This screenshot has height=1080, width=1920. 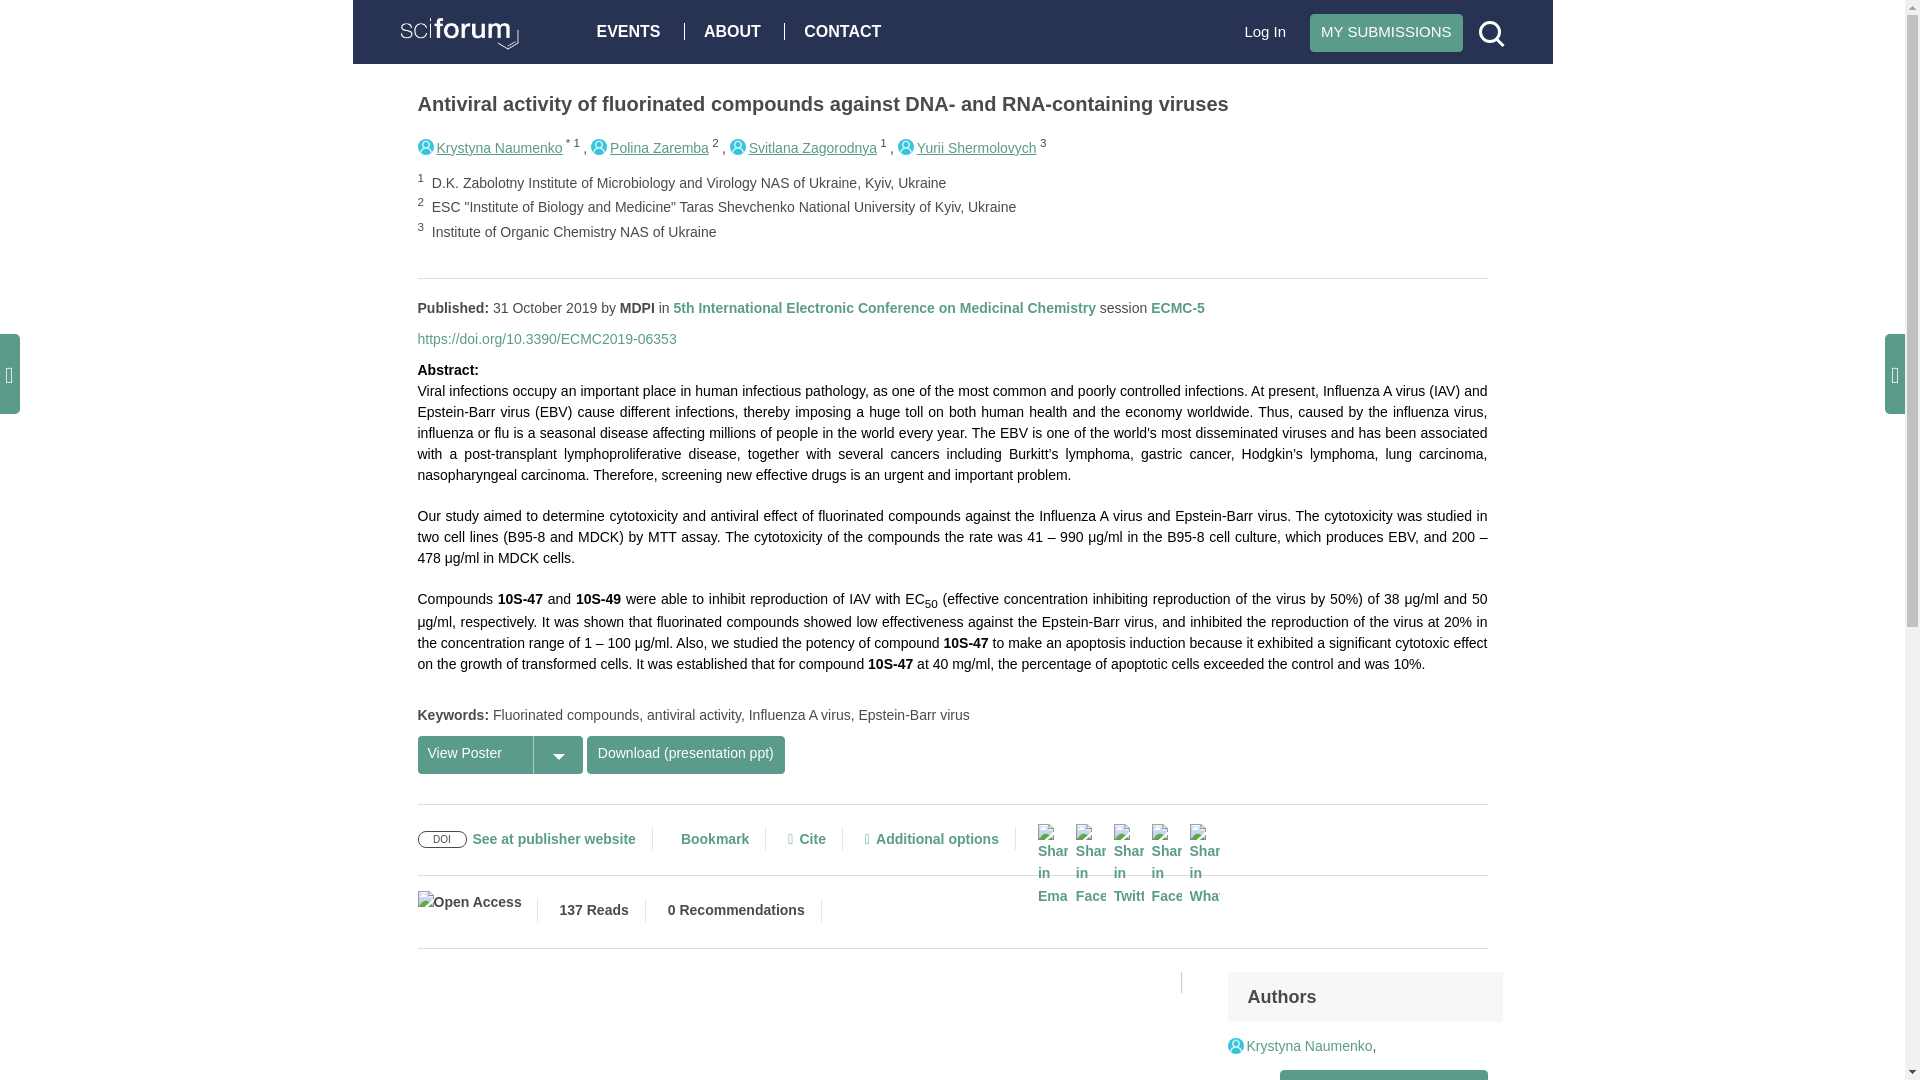 What do you see at coordinates (650, 148) in the screenshot?
I see `Polina Zaremba` at bounding box center [650, 148].